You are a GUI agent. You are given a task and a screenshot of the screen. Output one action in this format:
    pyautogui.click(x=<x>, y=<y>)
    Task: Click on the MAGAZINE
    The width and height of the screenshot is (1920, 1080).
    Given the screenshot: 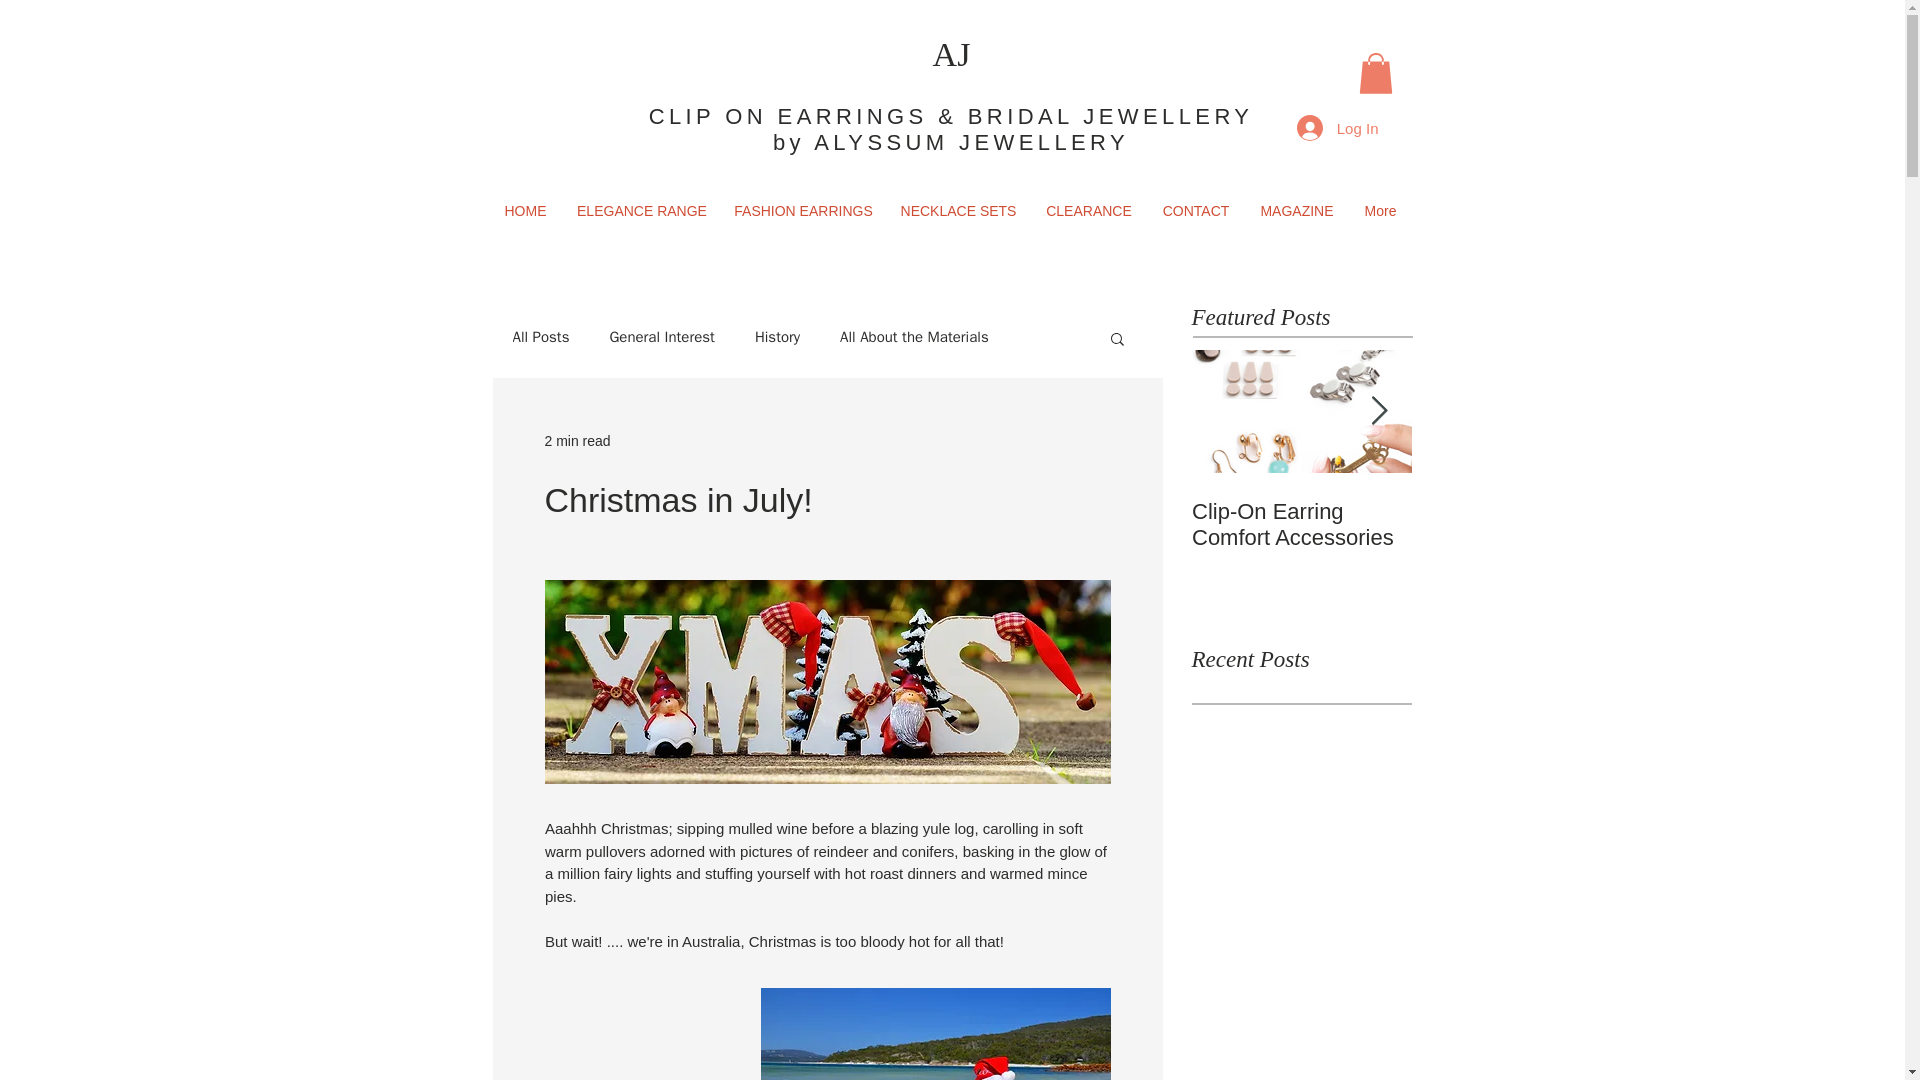 What is the action you would take?
    pyautogui.click(x=1298, y=210)
    